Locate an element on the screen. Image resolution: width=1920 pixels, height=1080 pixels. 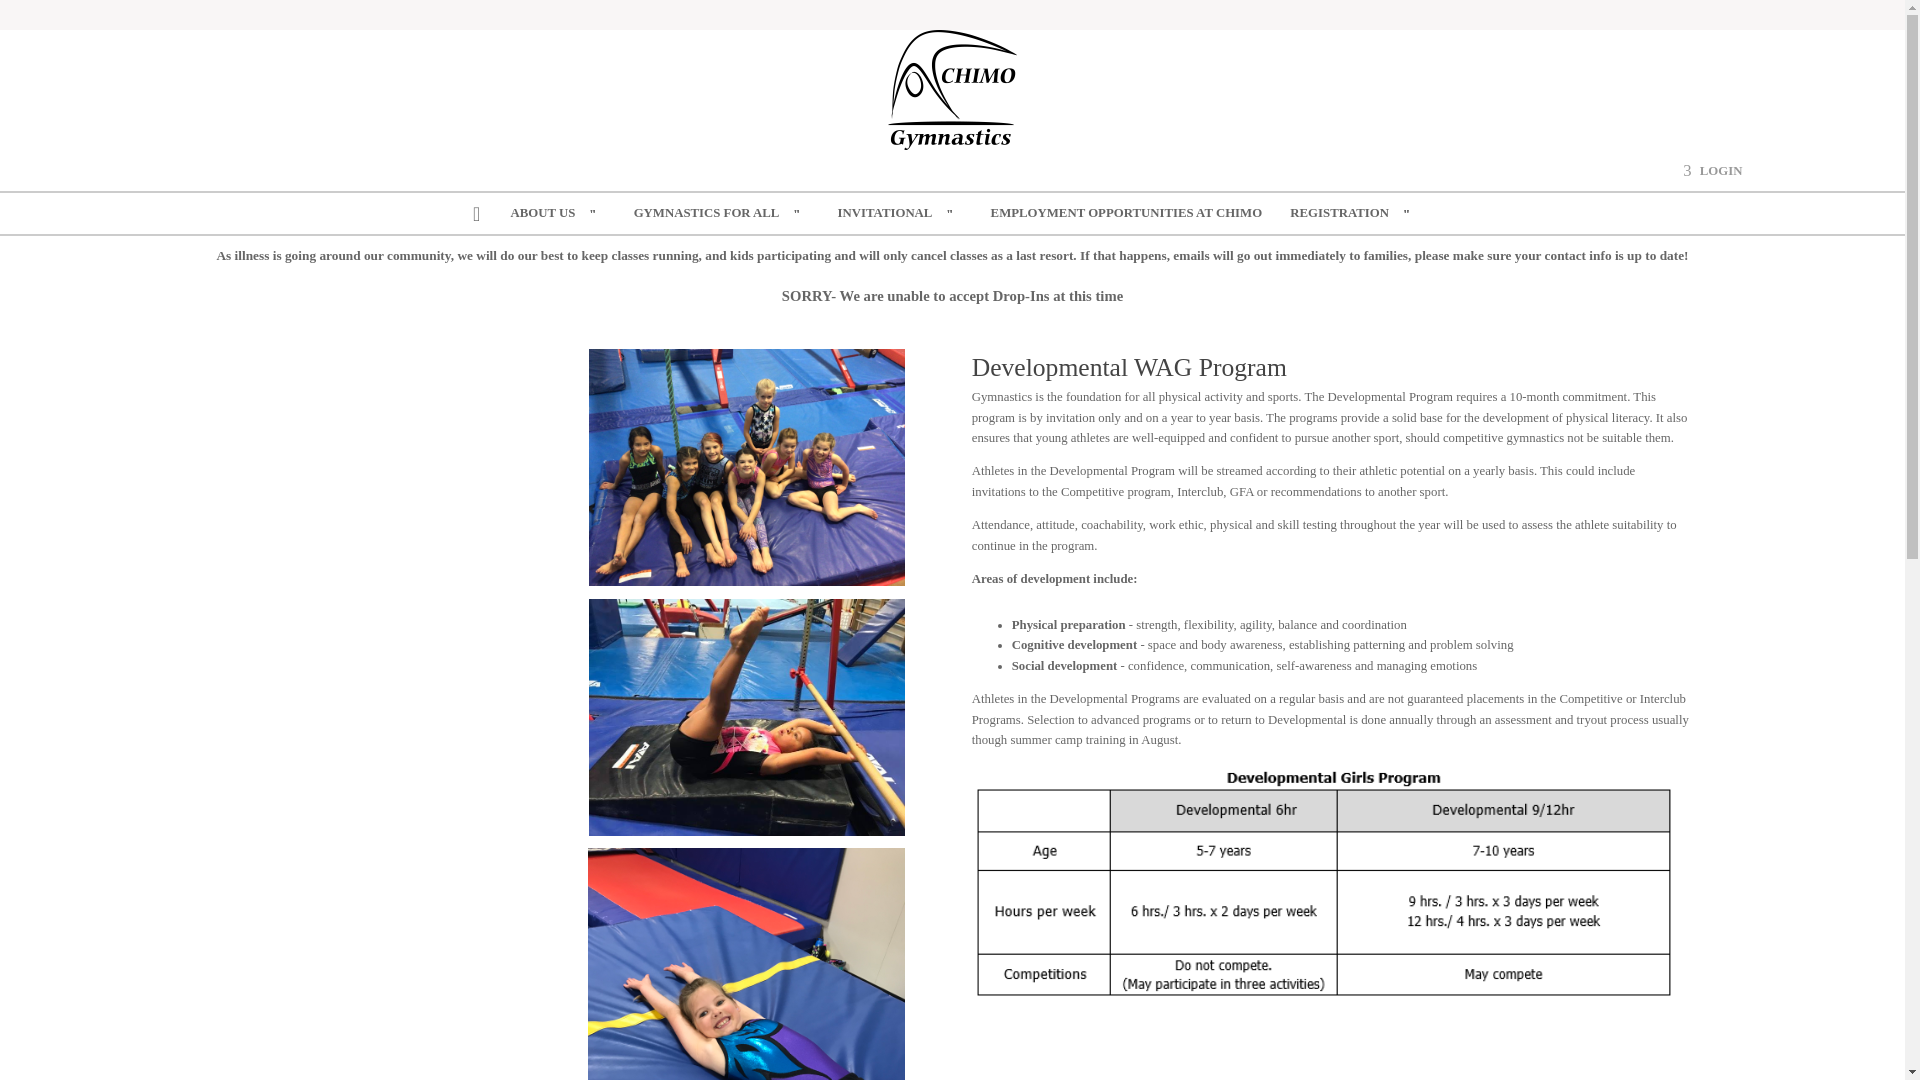
Login is located at coordinates (1712, 170).